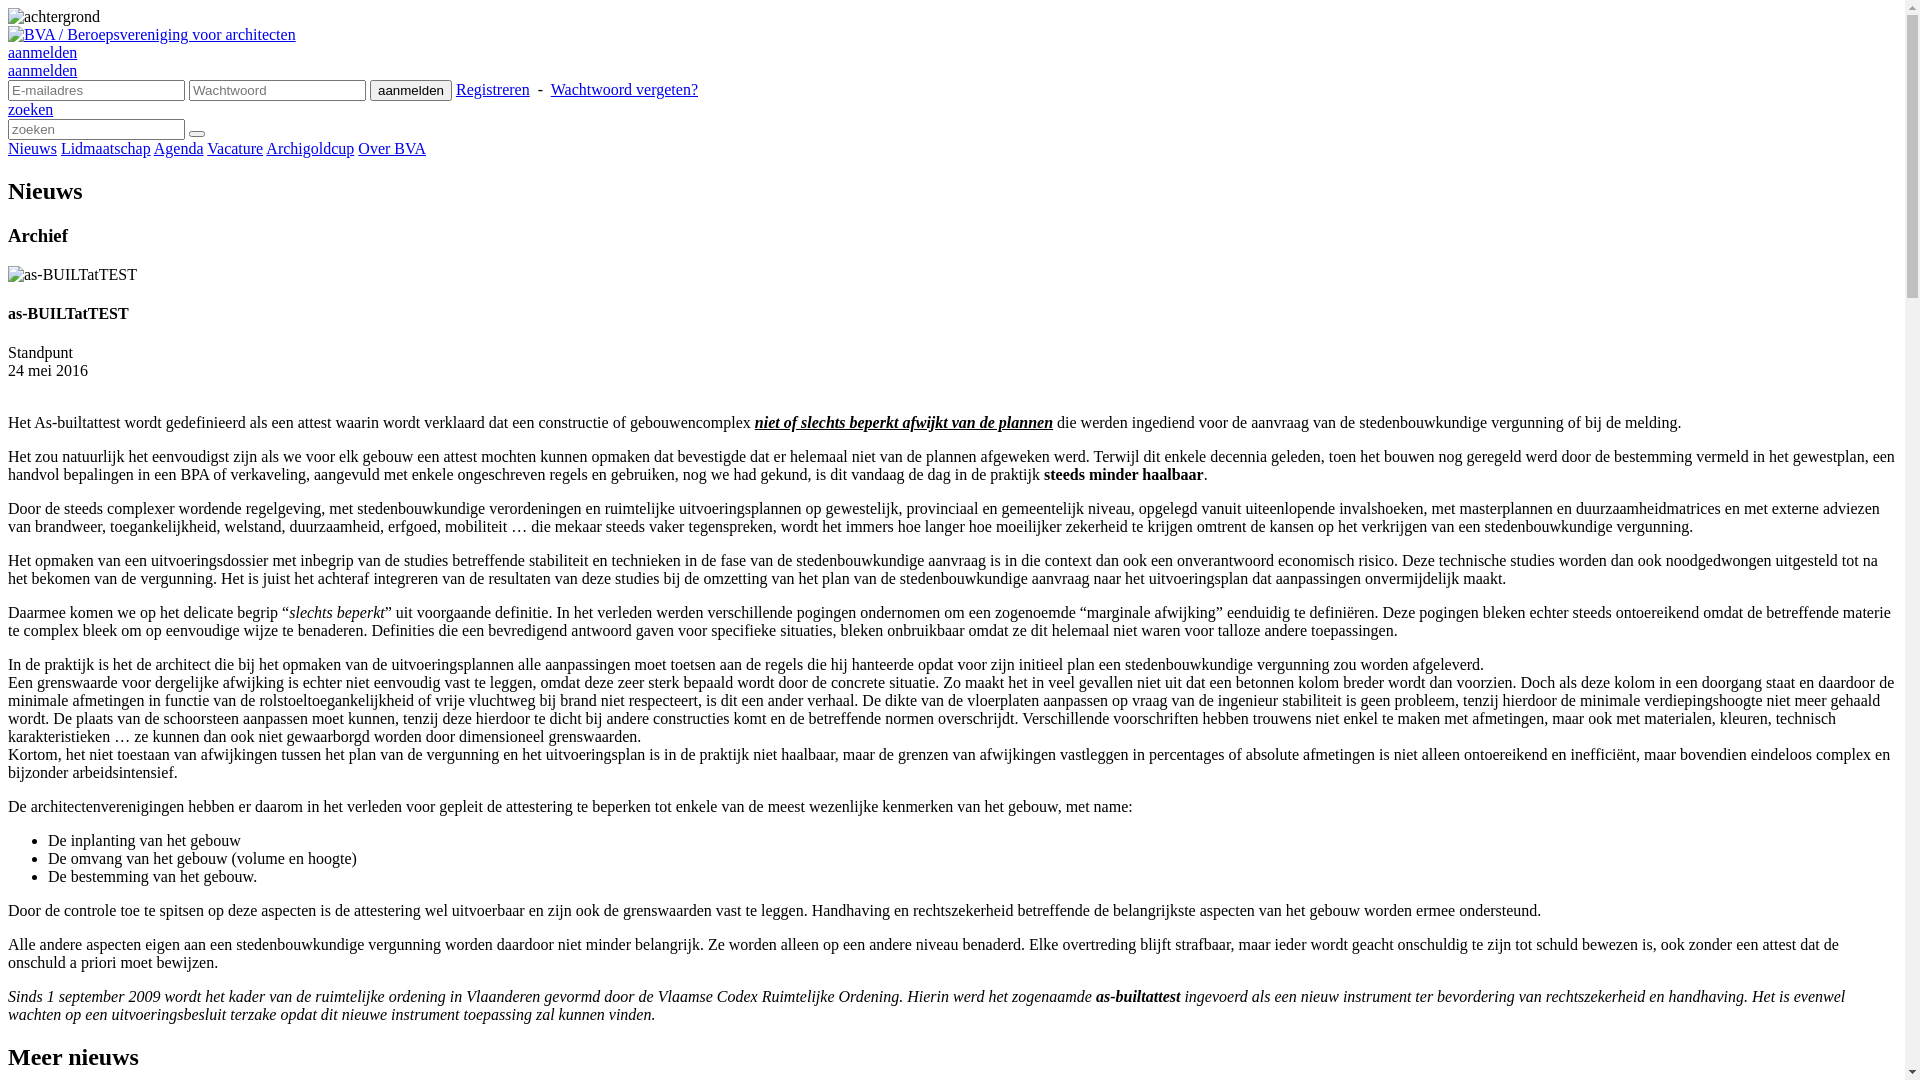  I want to click on Wachtwoord vergeten?, so click(624, 90).